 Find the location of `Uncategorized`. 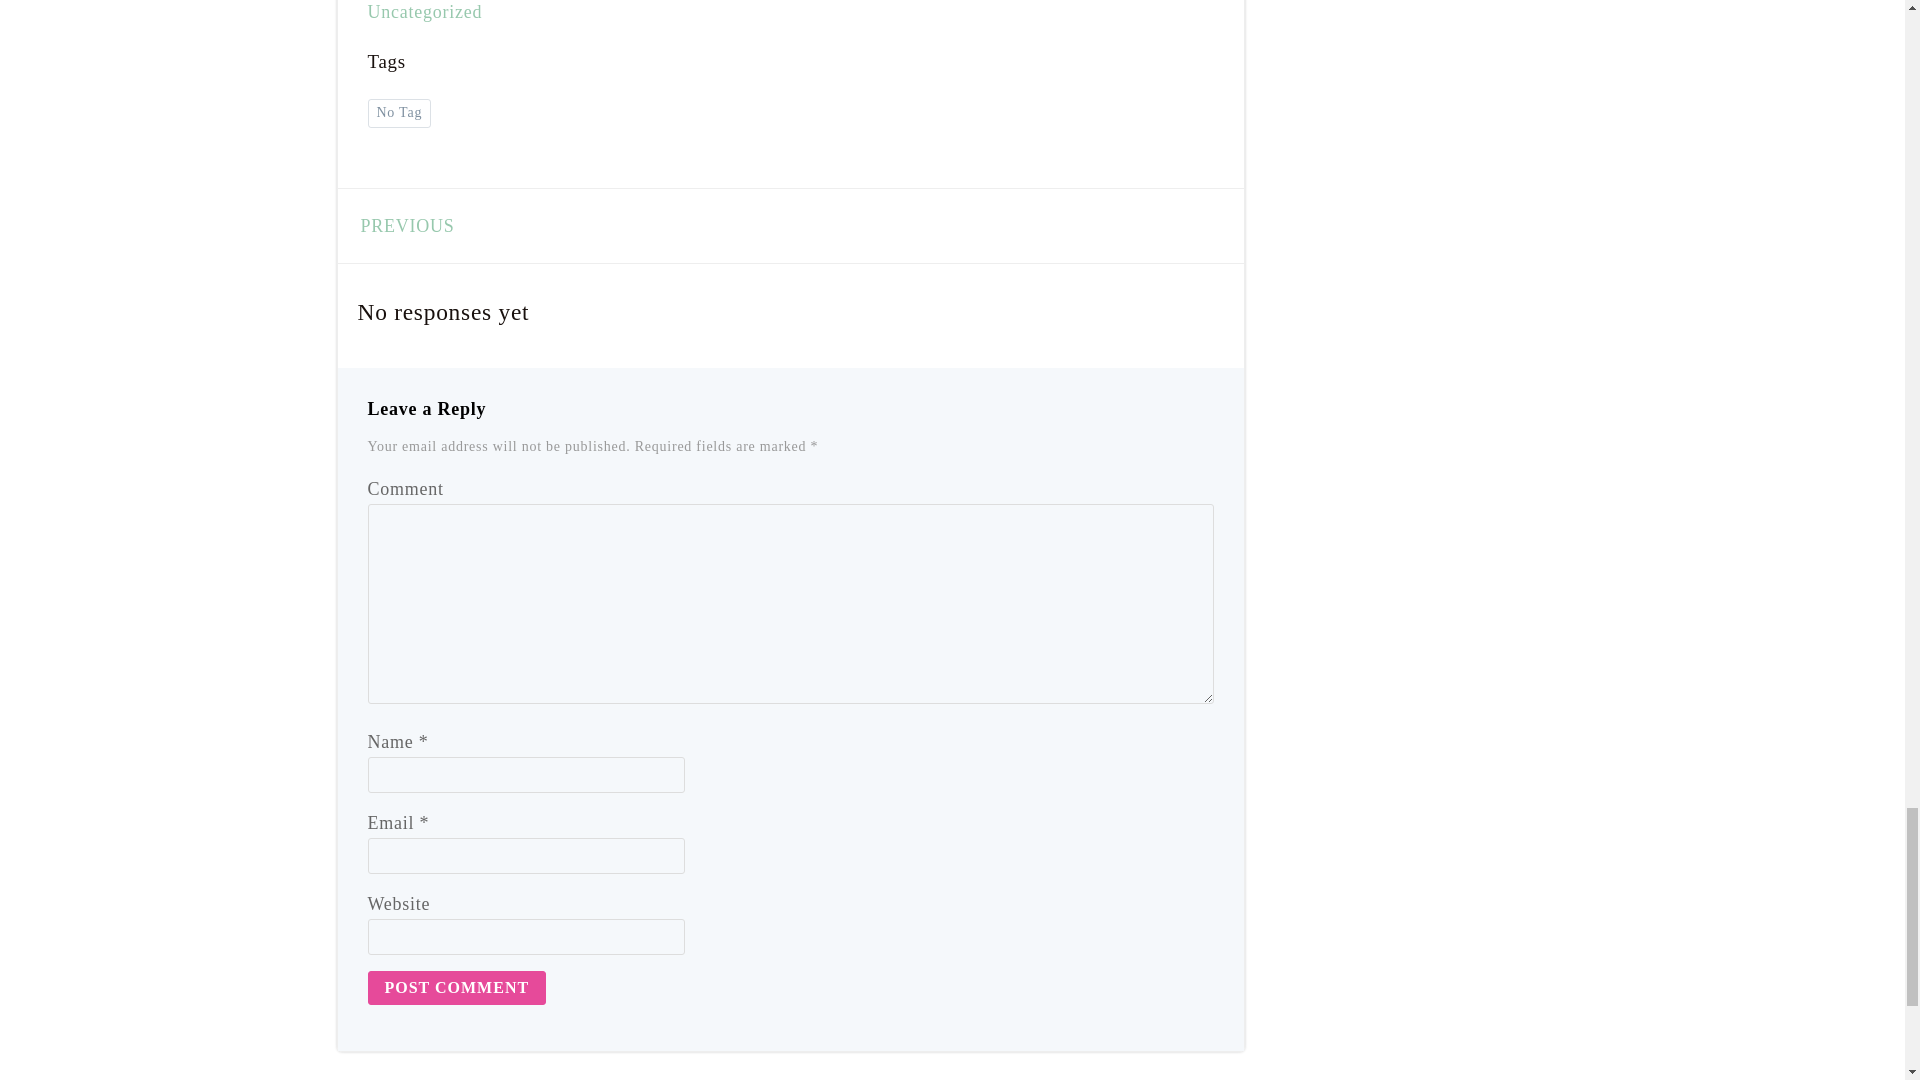

Uncategorized is located at coordinates (426, 12).